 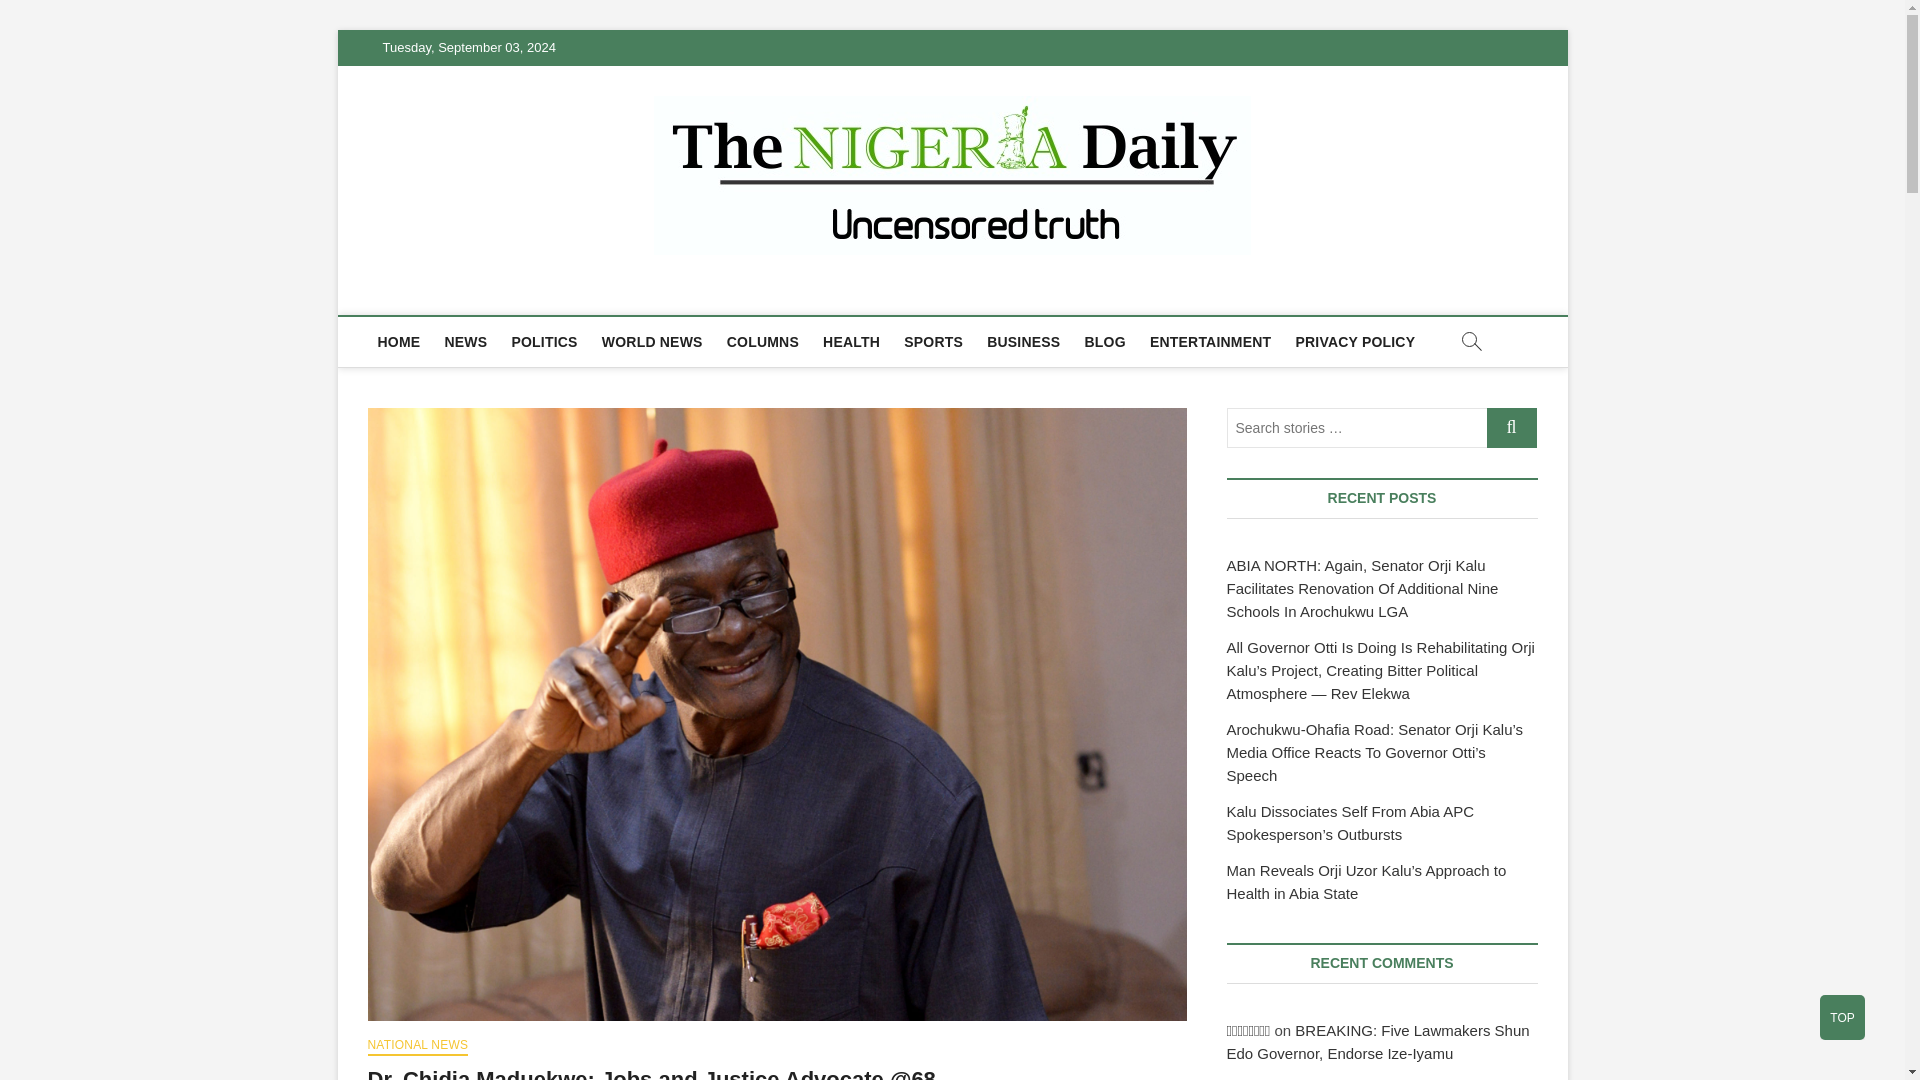 What do you see at coordinates (418, 1046) in the screenshot?
I see `NATIONAL NEWS` at bounding box center [418, 1046].